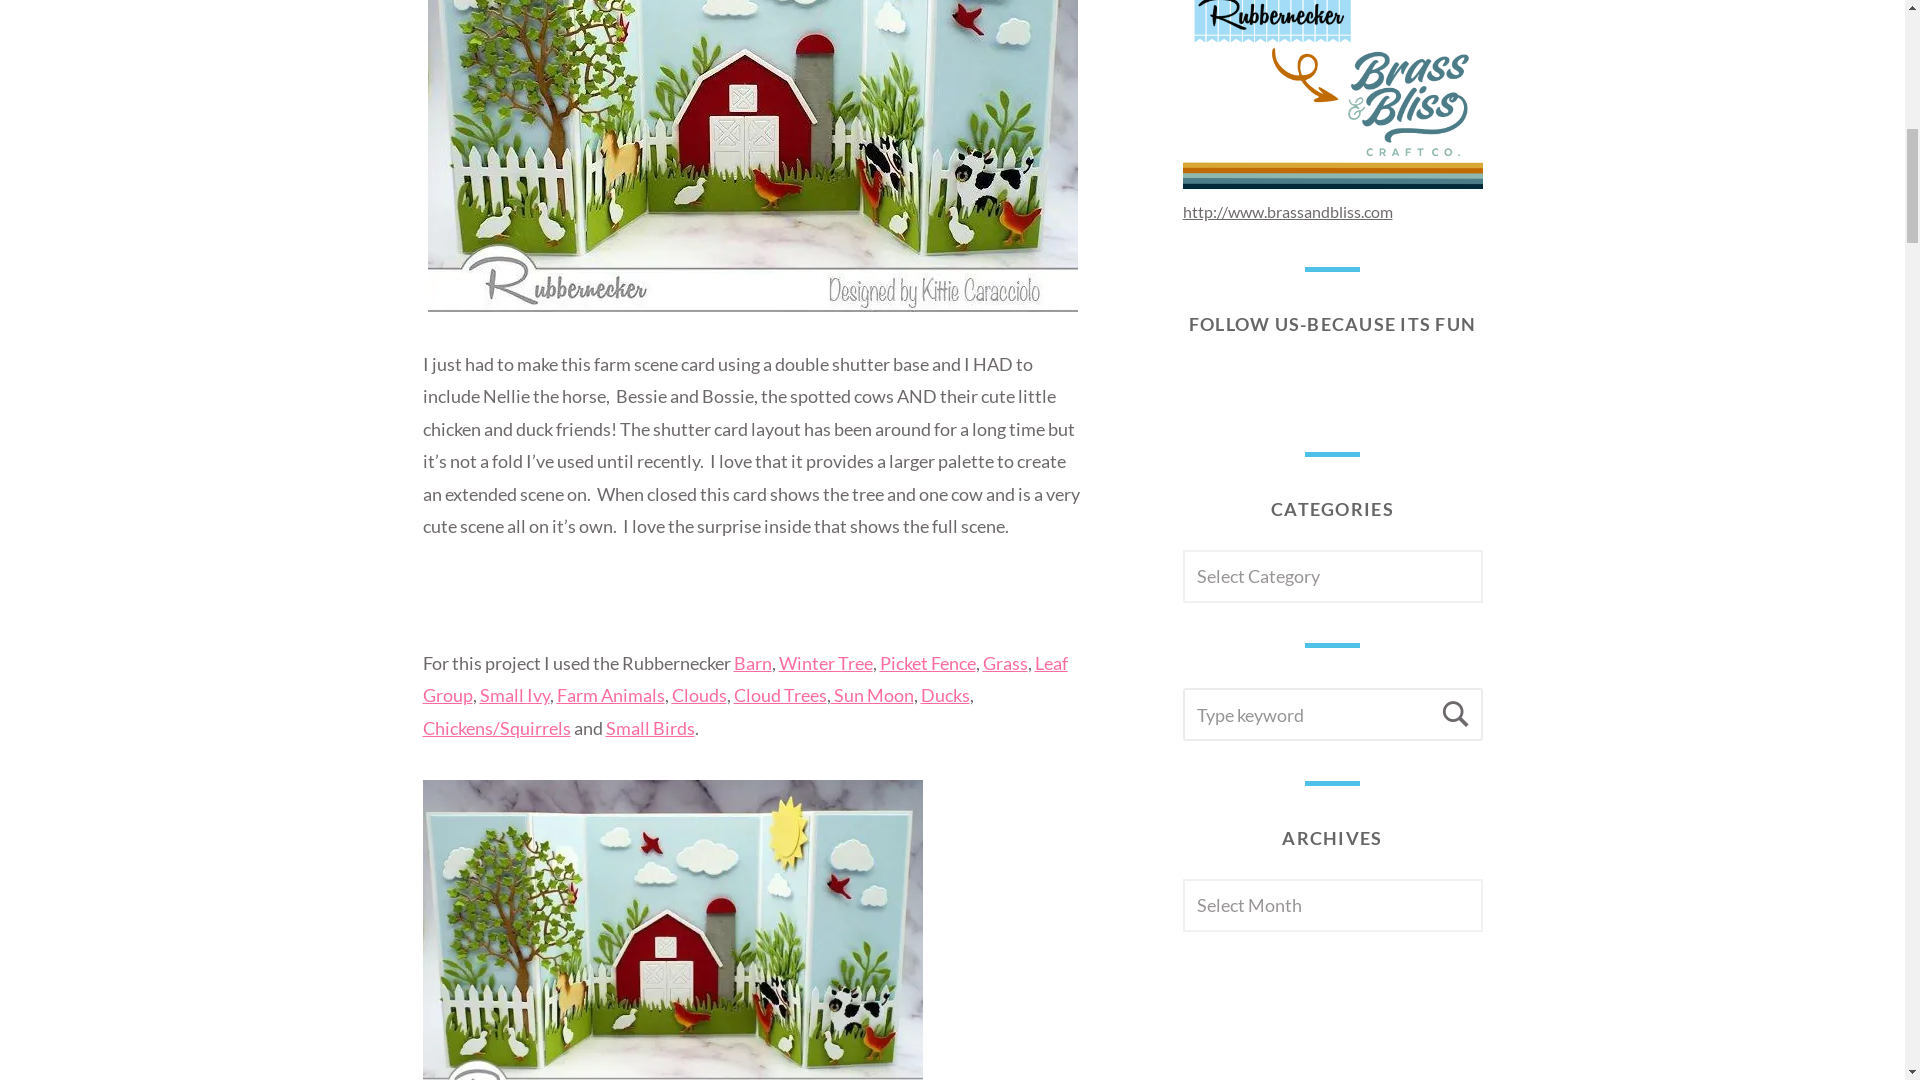 The width and height of the screenshot is (1920, 1080). What do you see at coordinates (927, 662) in the screenshot?
I see `Picket Fence` at bounding box center [927, 662].